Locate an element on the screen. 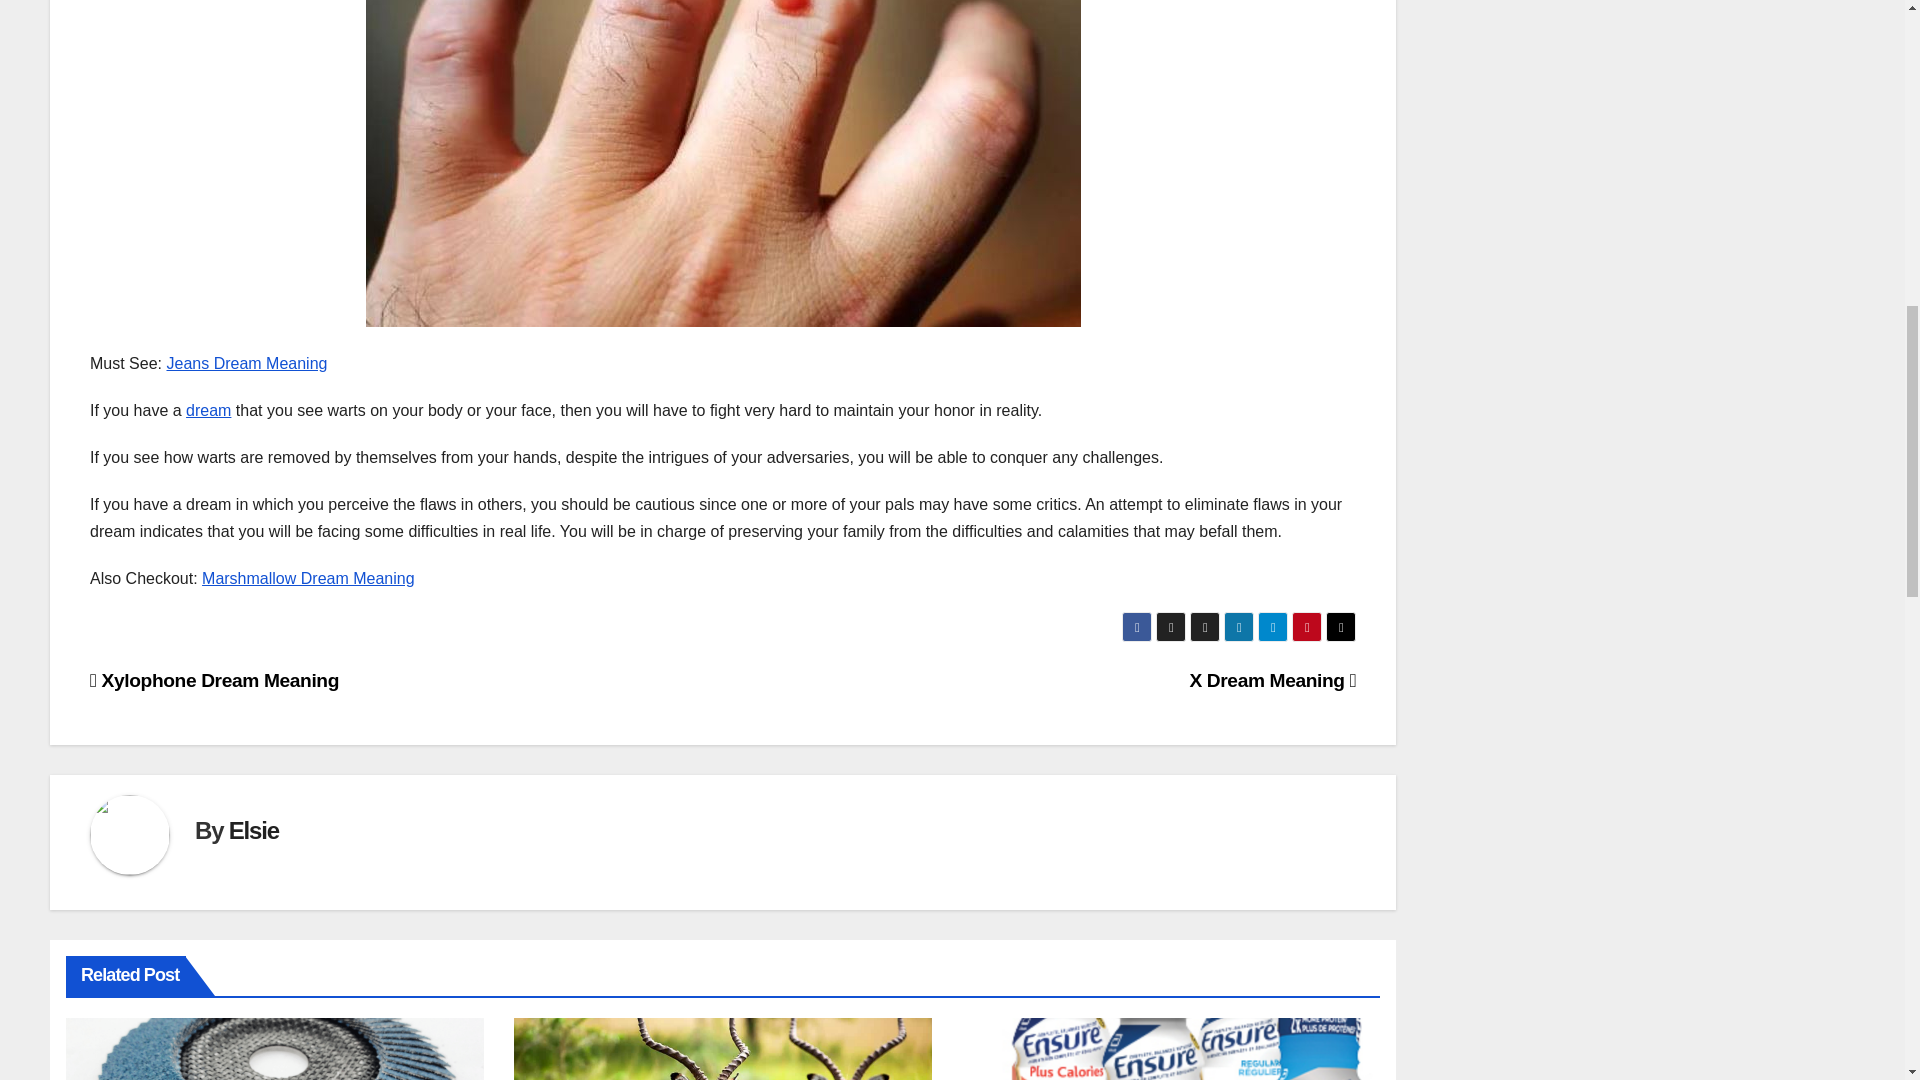 This screenshot has height=1080, width=1920. X Dream Meaning is located at coordinates (1272, 680).